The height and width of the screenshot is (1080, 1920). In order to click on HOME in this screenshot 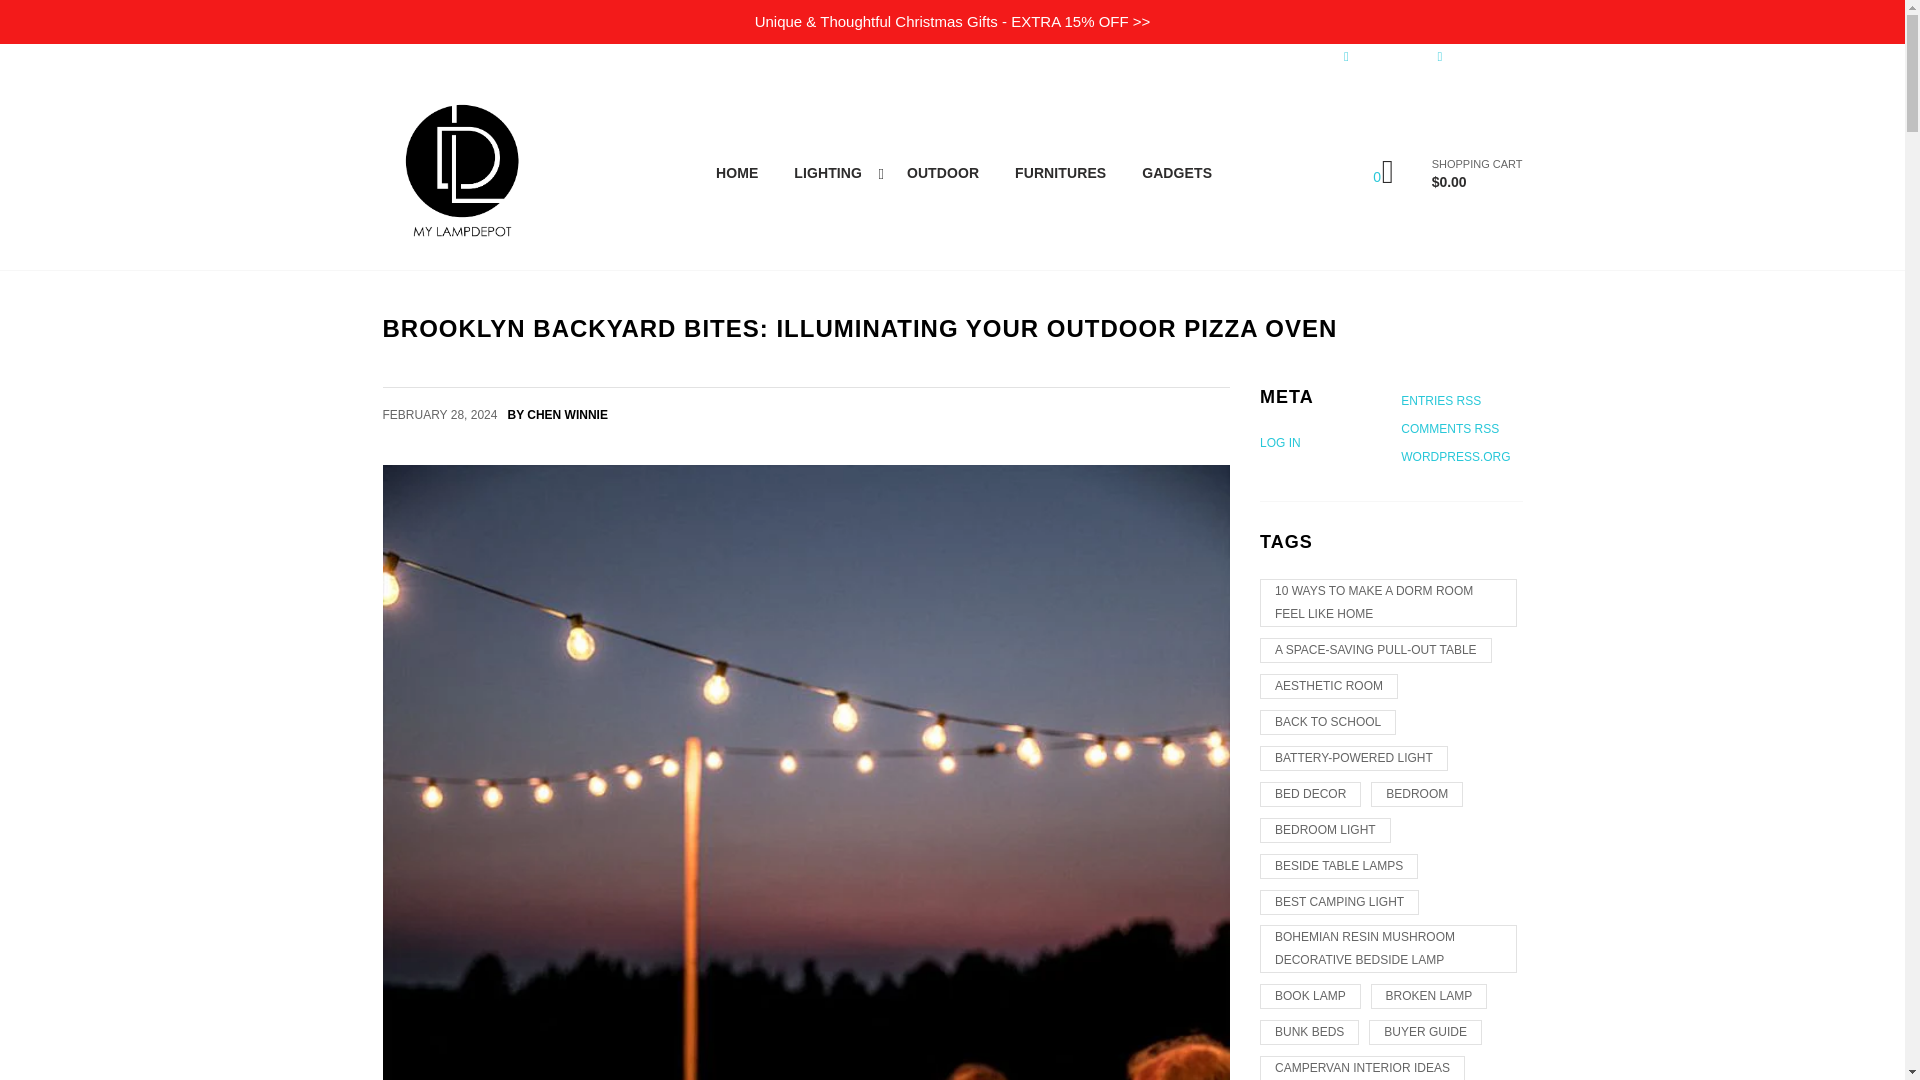, I will do `click(736, 172)`.